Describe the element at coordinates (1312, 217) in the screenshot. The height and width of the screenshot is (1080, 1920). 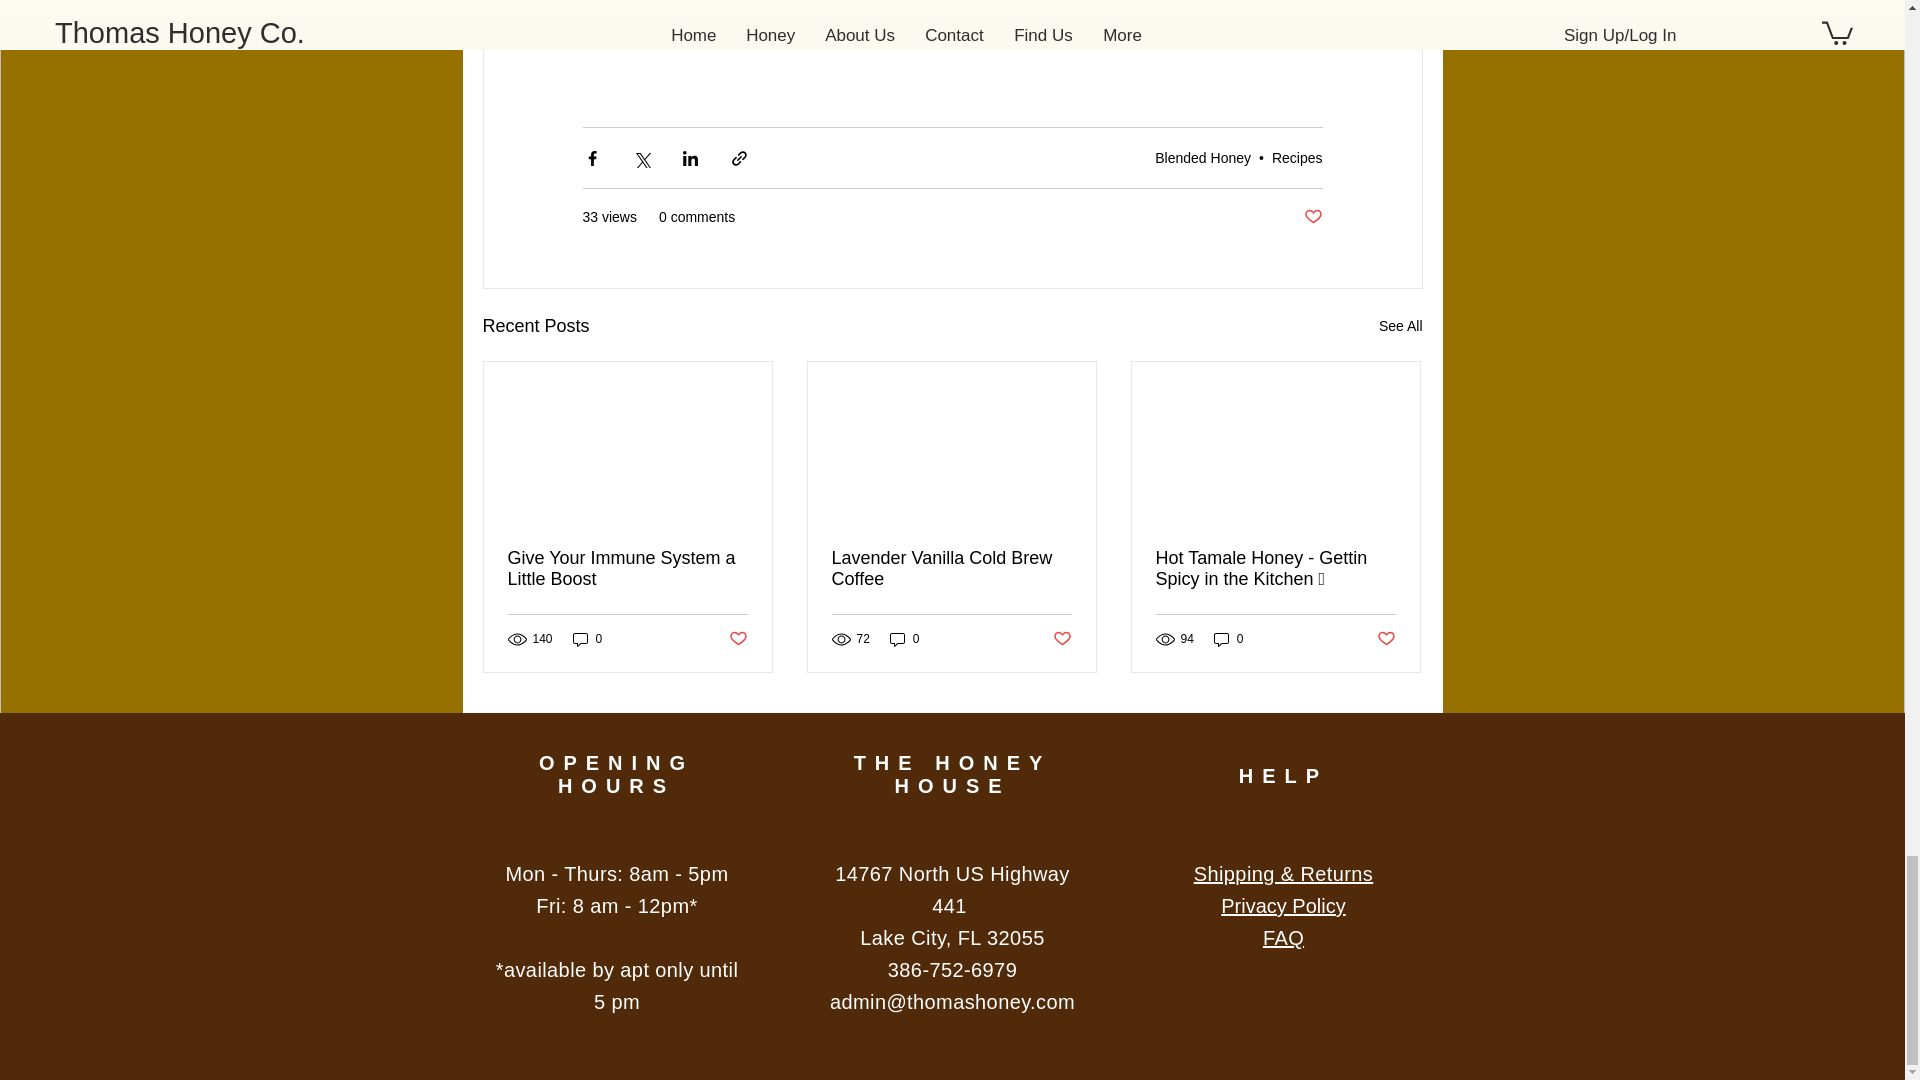
I see `Post not marked as liked` at that location.